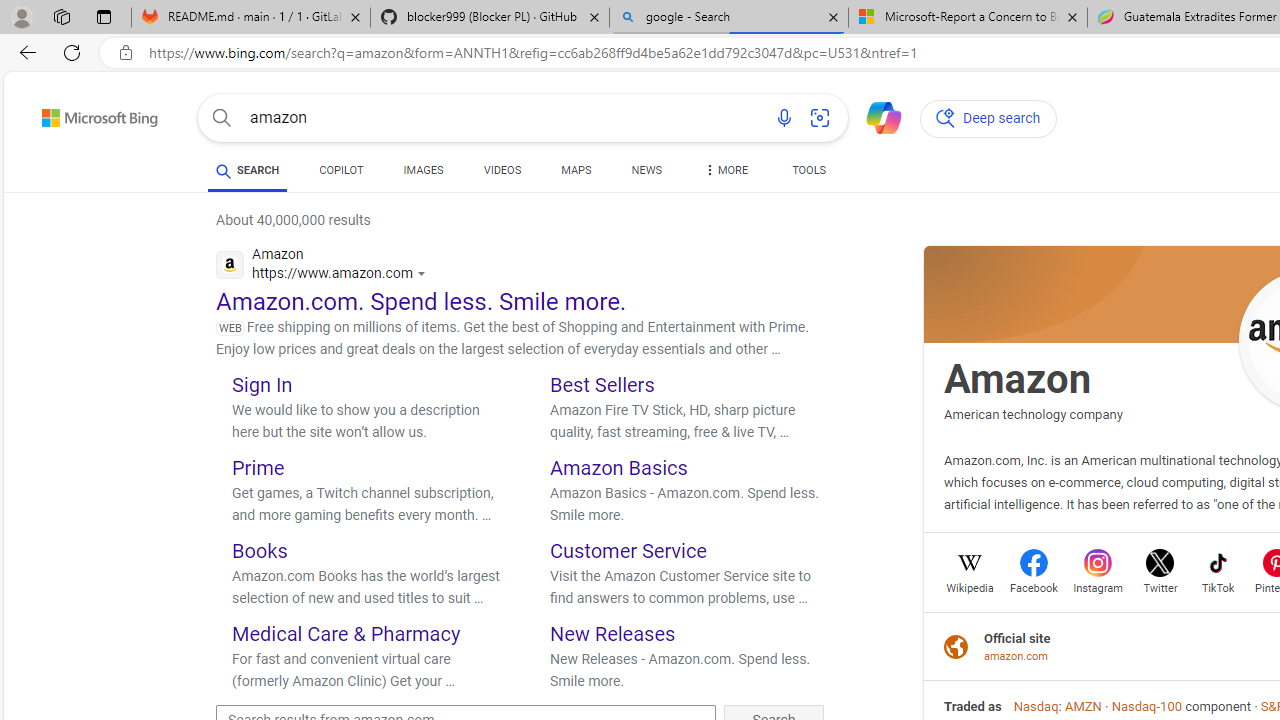  What do you see at coordinates (875, 116) in the screenshot?
I see `Chat` at bounding box center [875, 116].